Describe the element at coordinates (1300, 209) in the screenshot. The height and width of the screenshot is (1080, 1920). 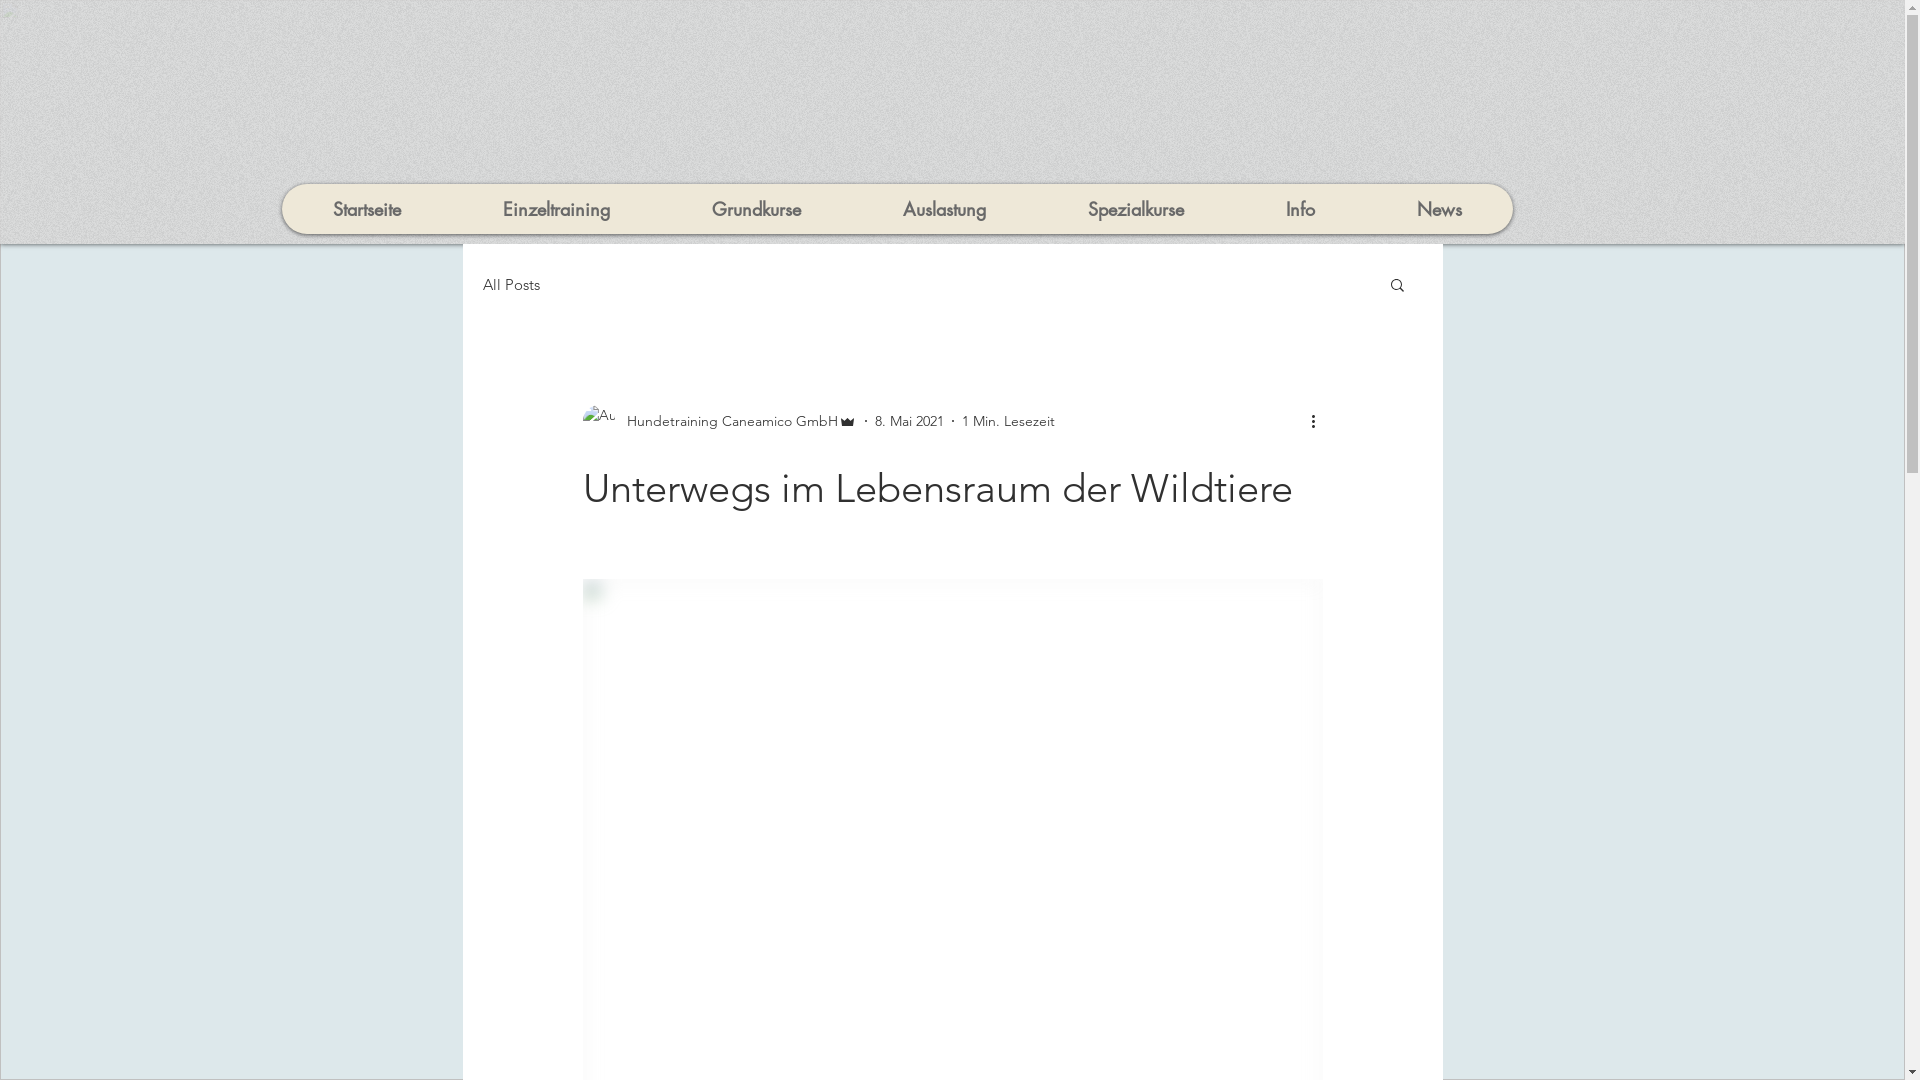
I see `Info` at that location.